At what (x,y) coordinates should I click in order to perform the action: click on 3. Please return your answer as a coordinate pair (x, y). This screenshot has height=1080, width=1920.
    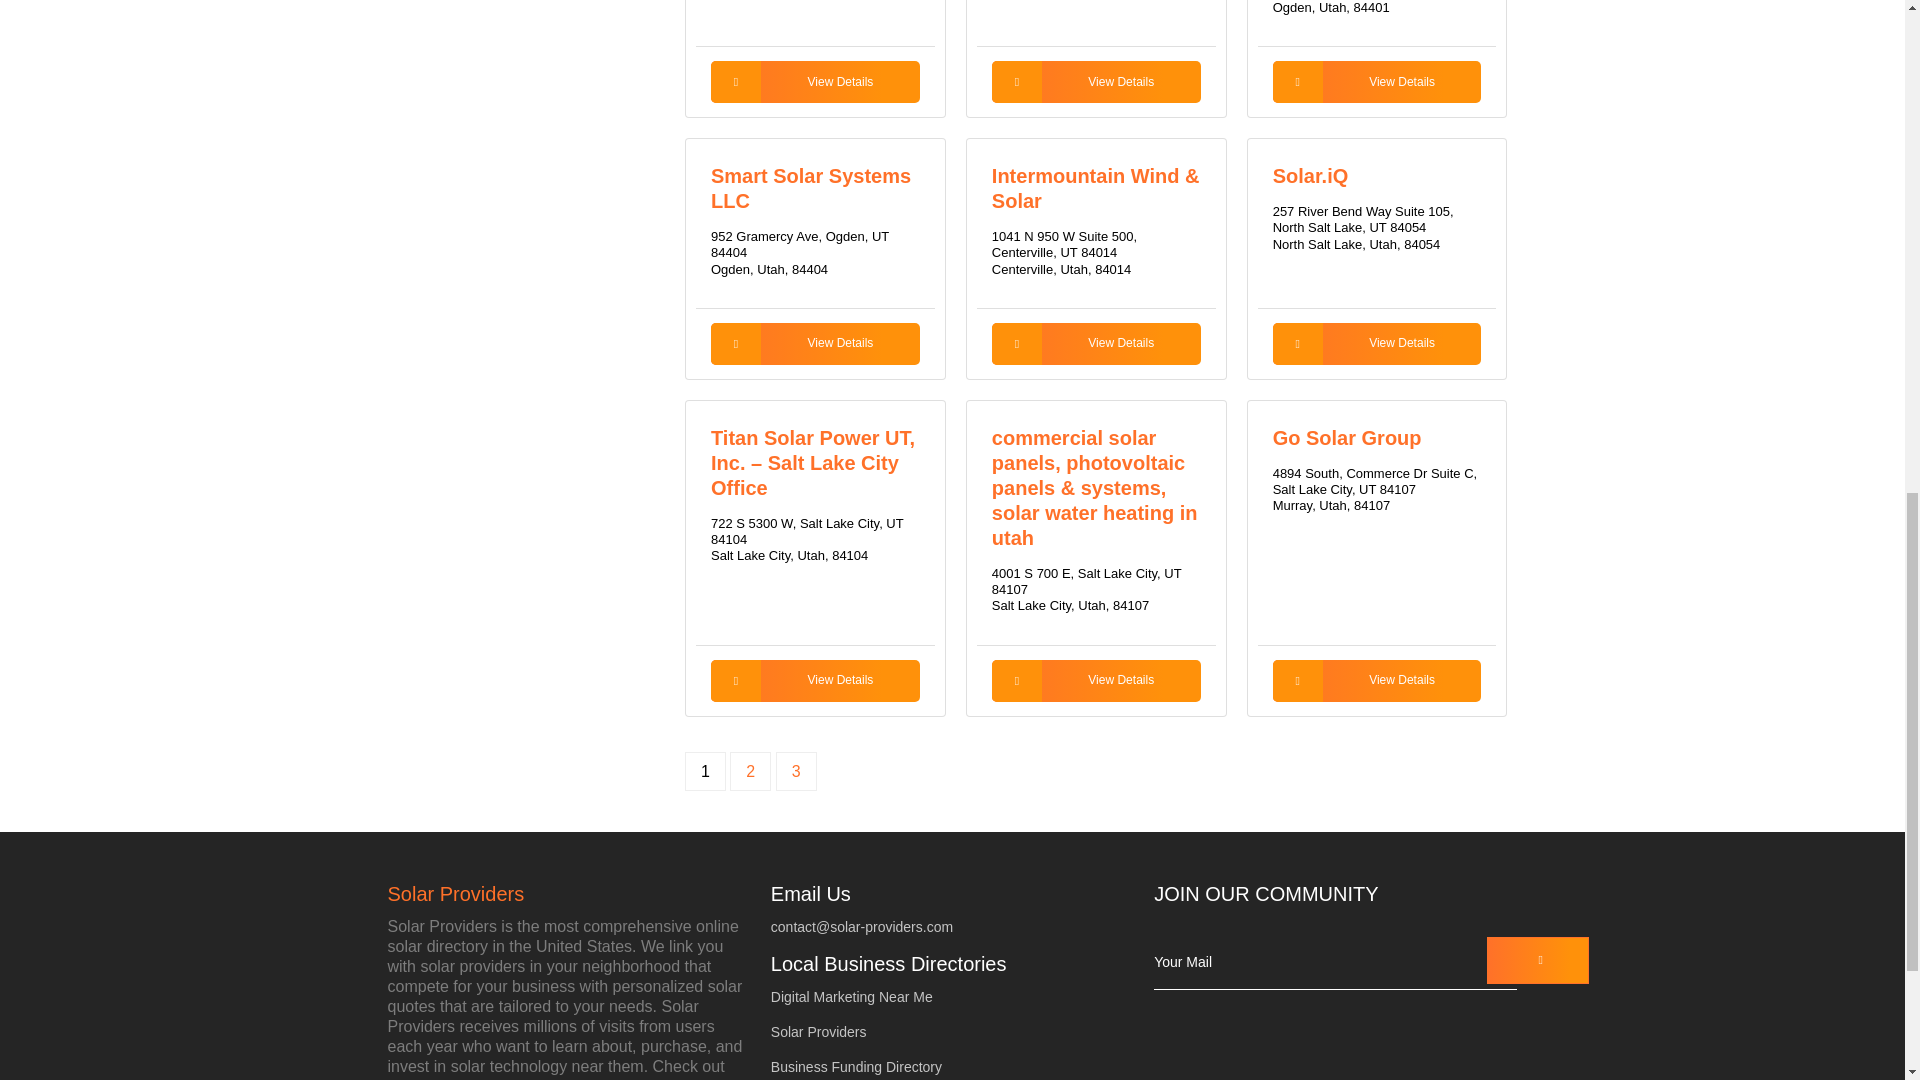
    Looking at the image, I should click on (796, 770).